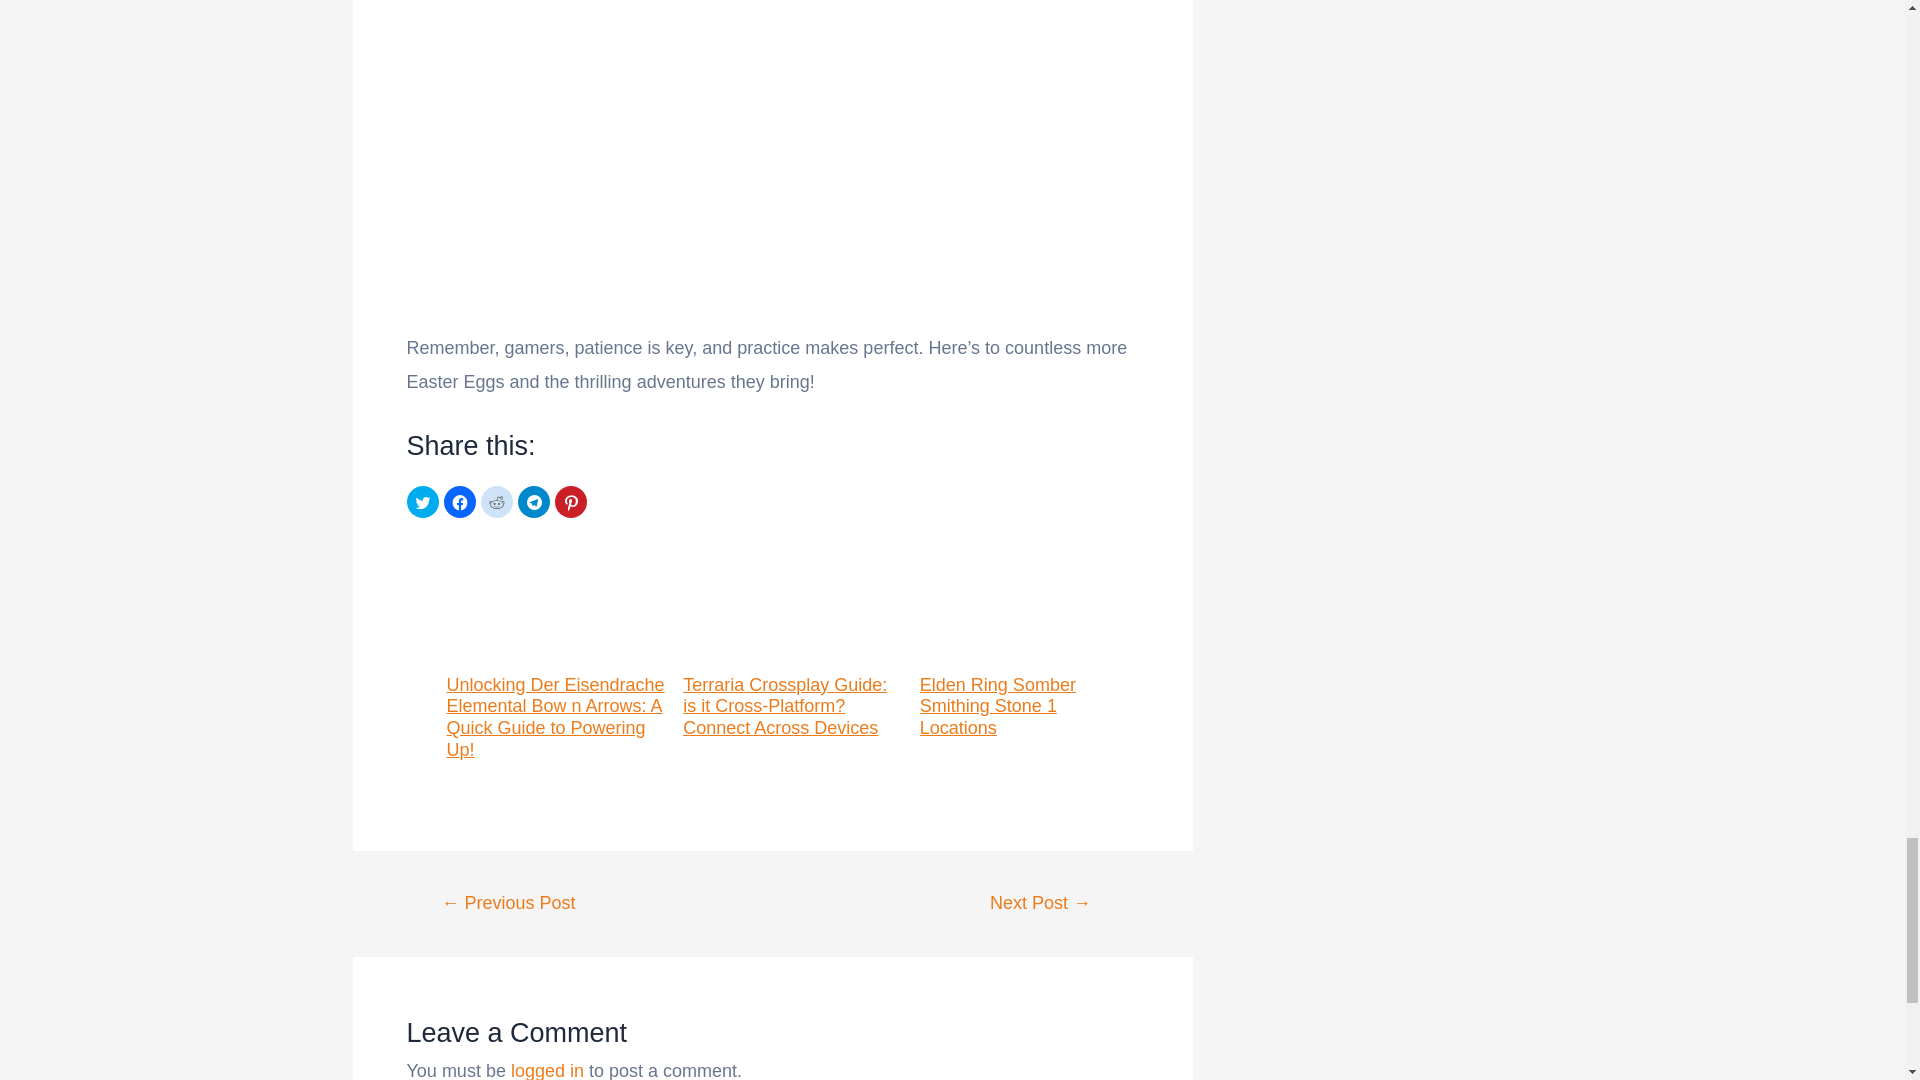 This screenshot has height=1080, width=1920. What do you see at coordinates (546, 1070) in the screenshot?
I see `logged in` at bounding box center [546, 1070].